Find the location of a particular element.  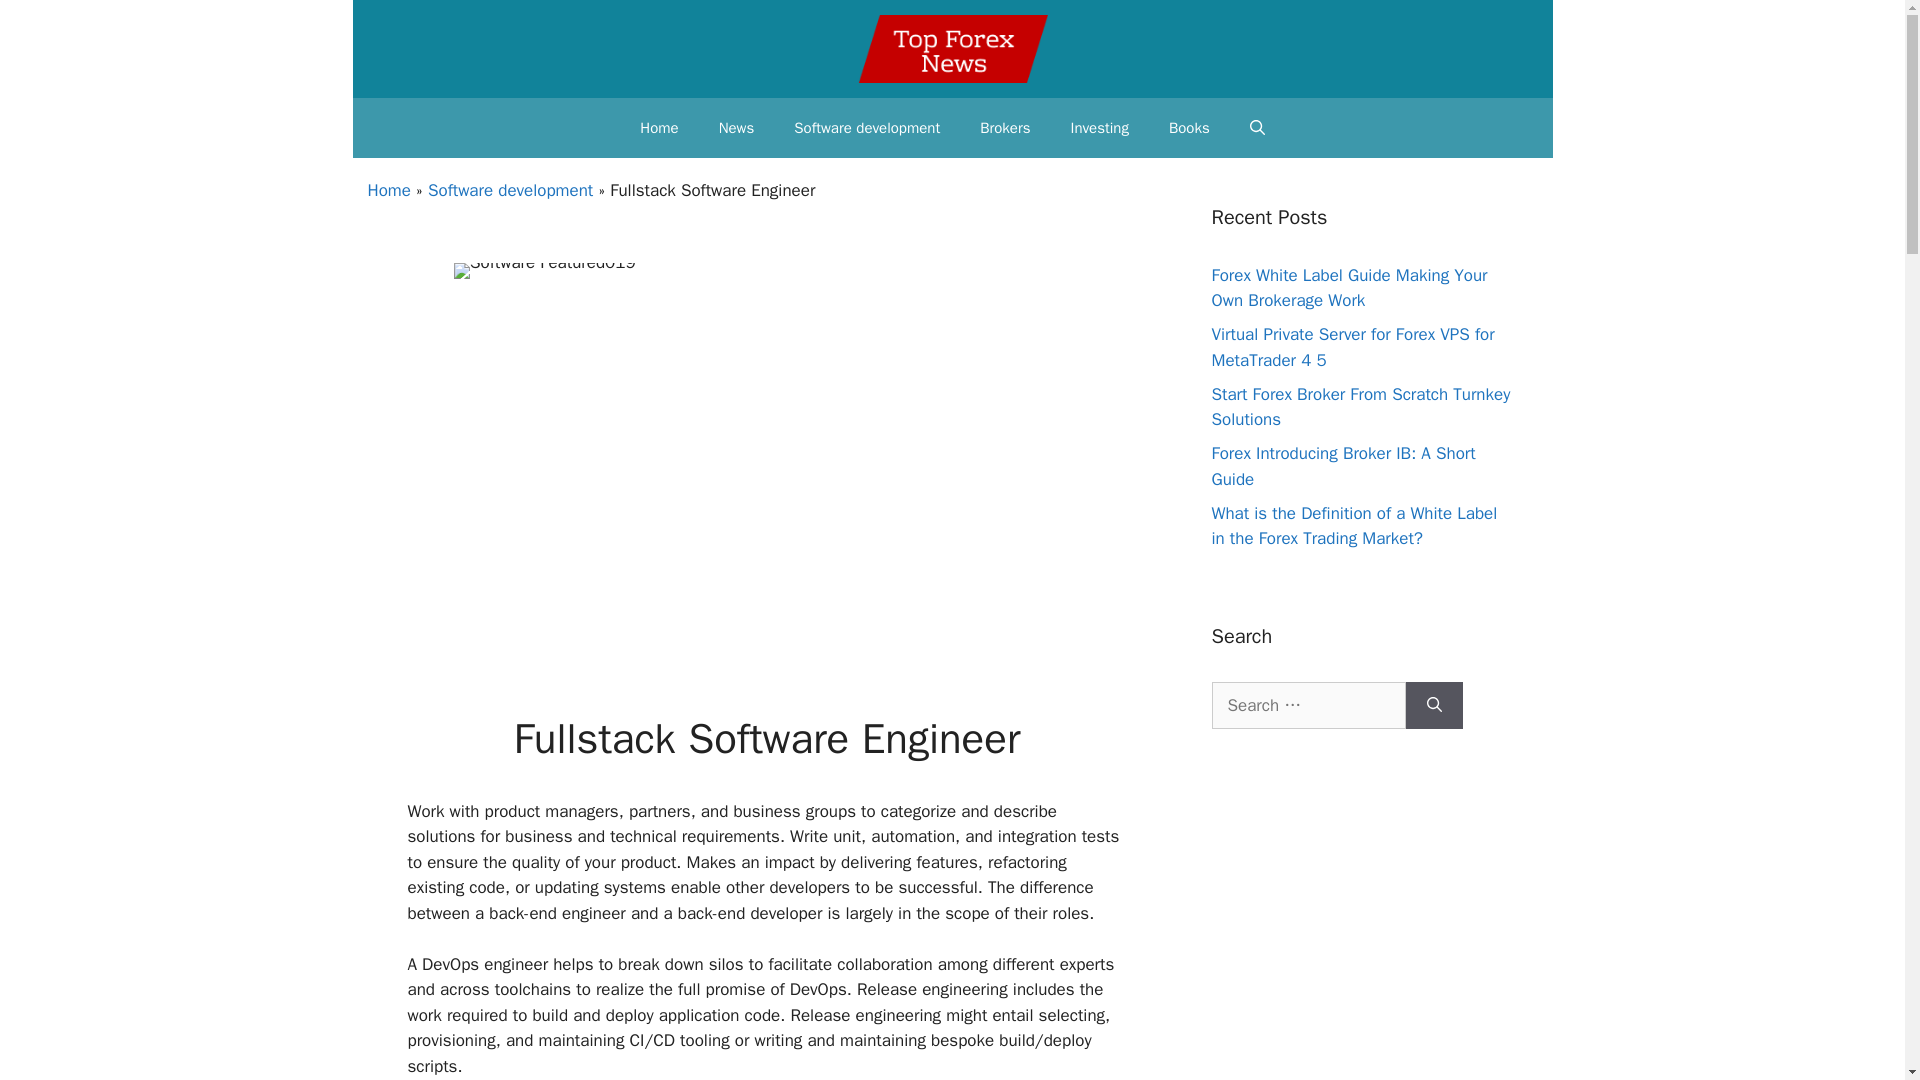

TopForexNews.org is located at coordinates (953, 49).